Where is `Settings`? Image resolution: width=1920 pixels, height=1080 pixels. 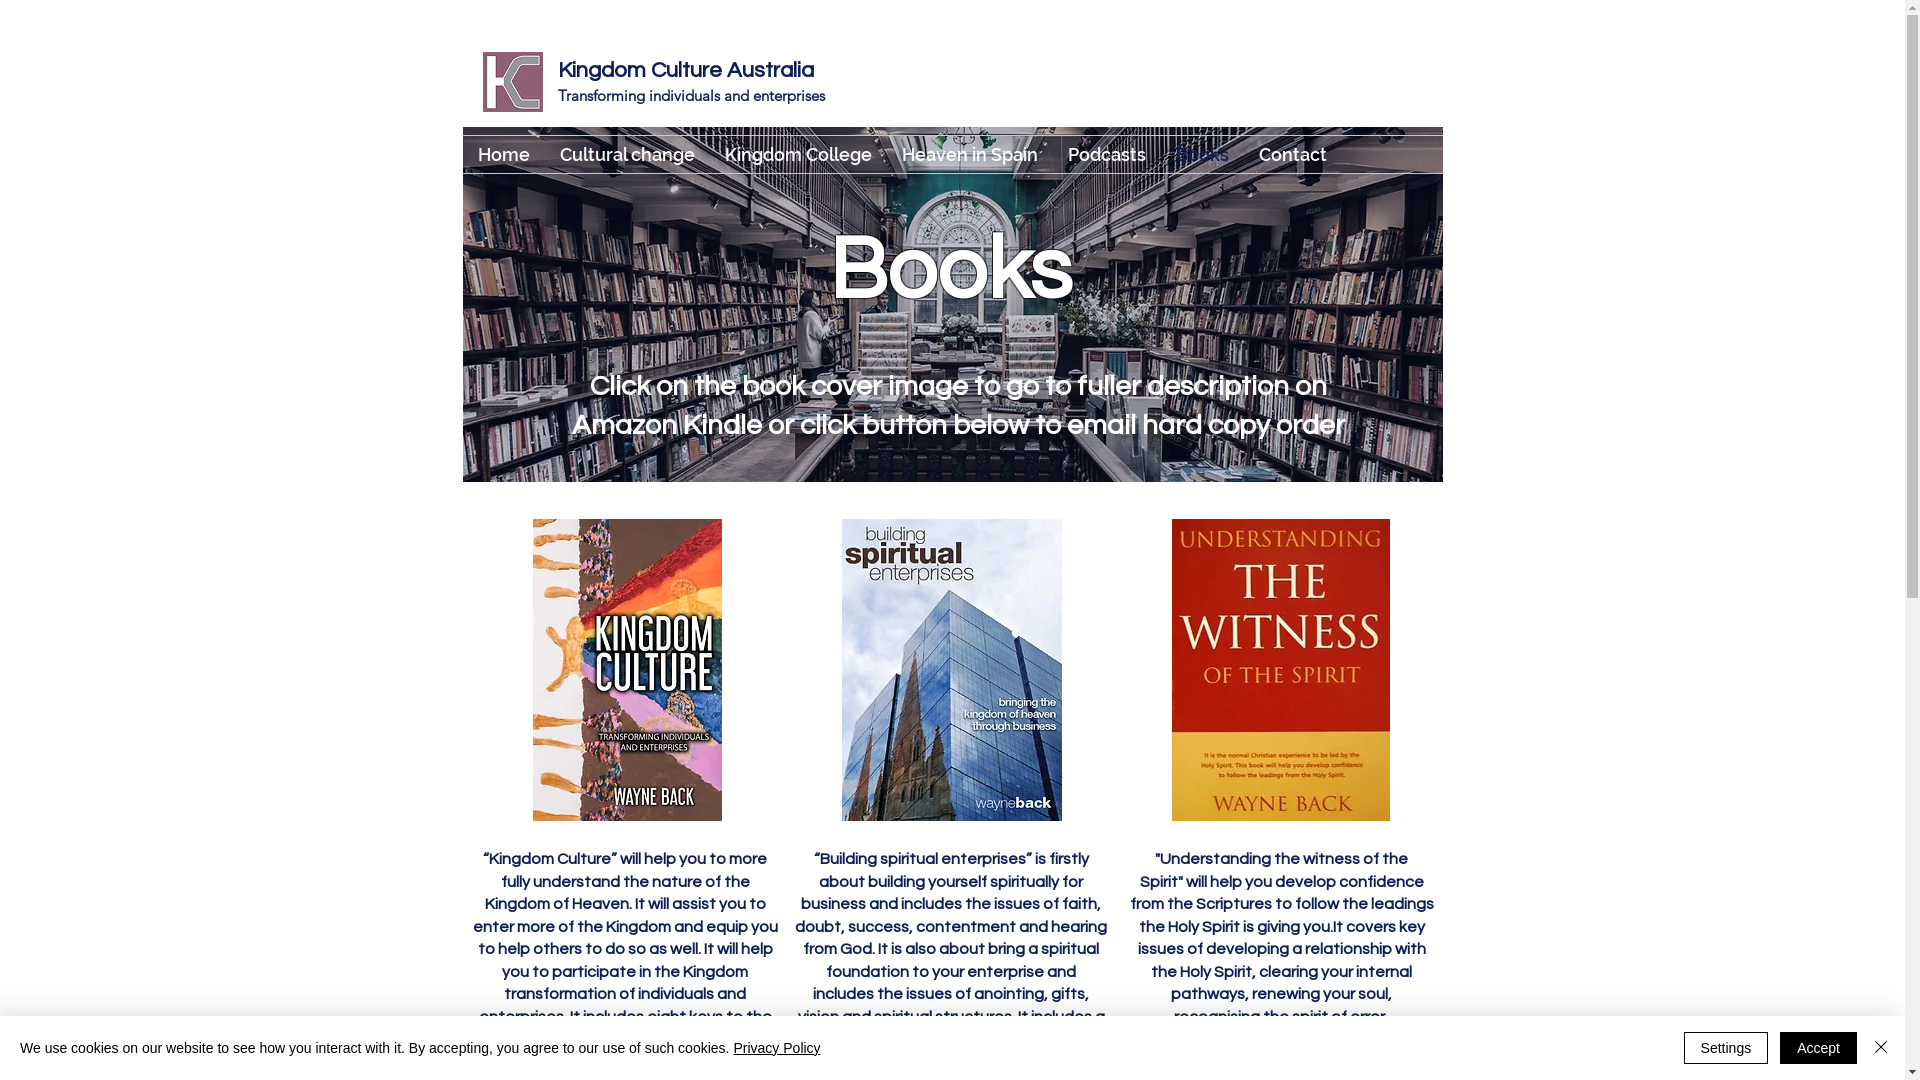
Settings is located at coordinates (1726, 1048).